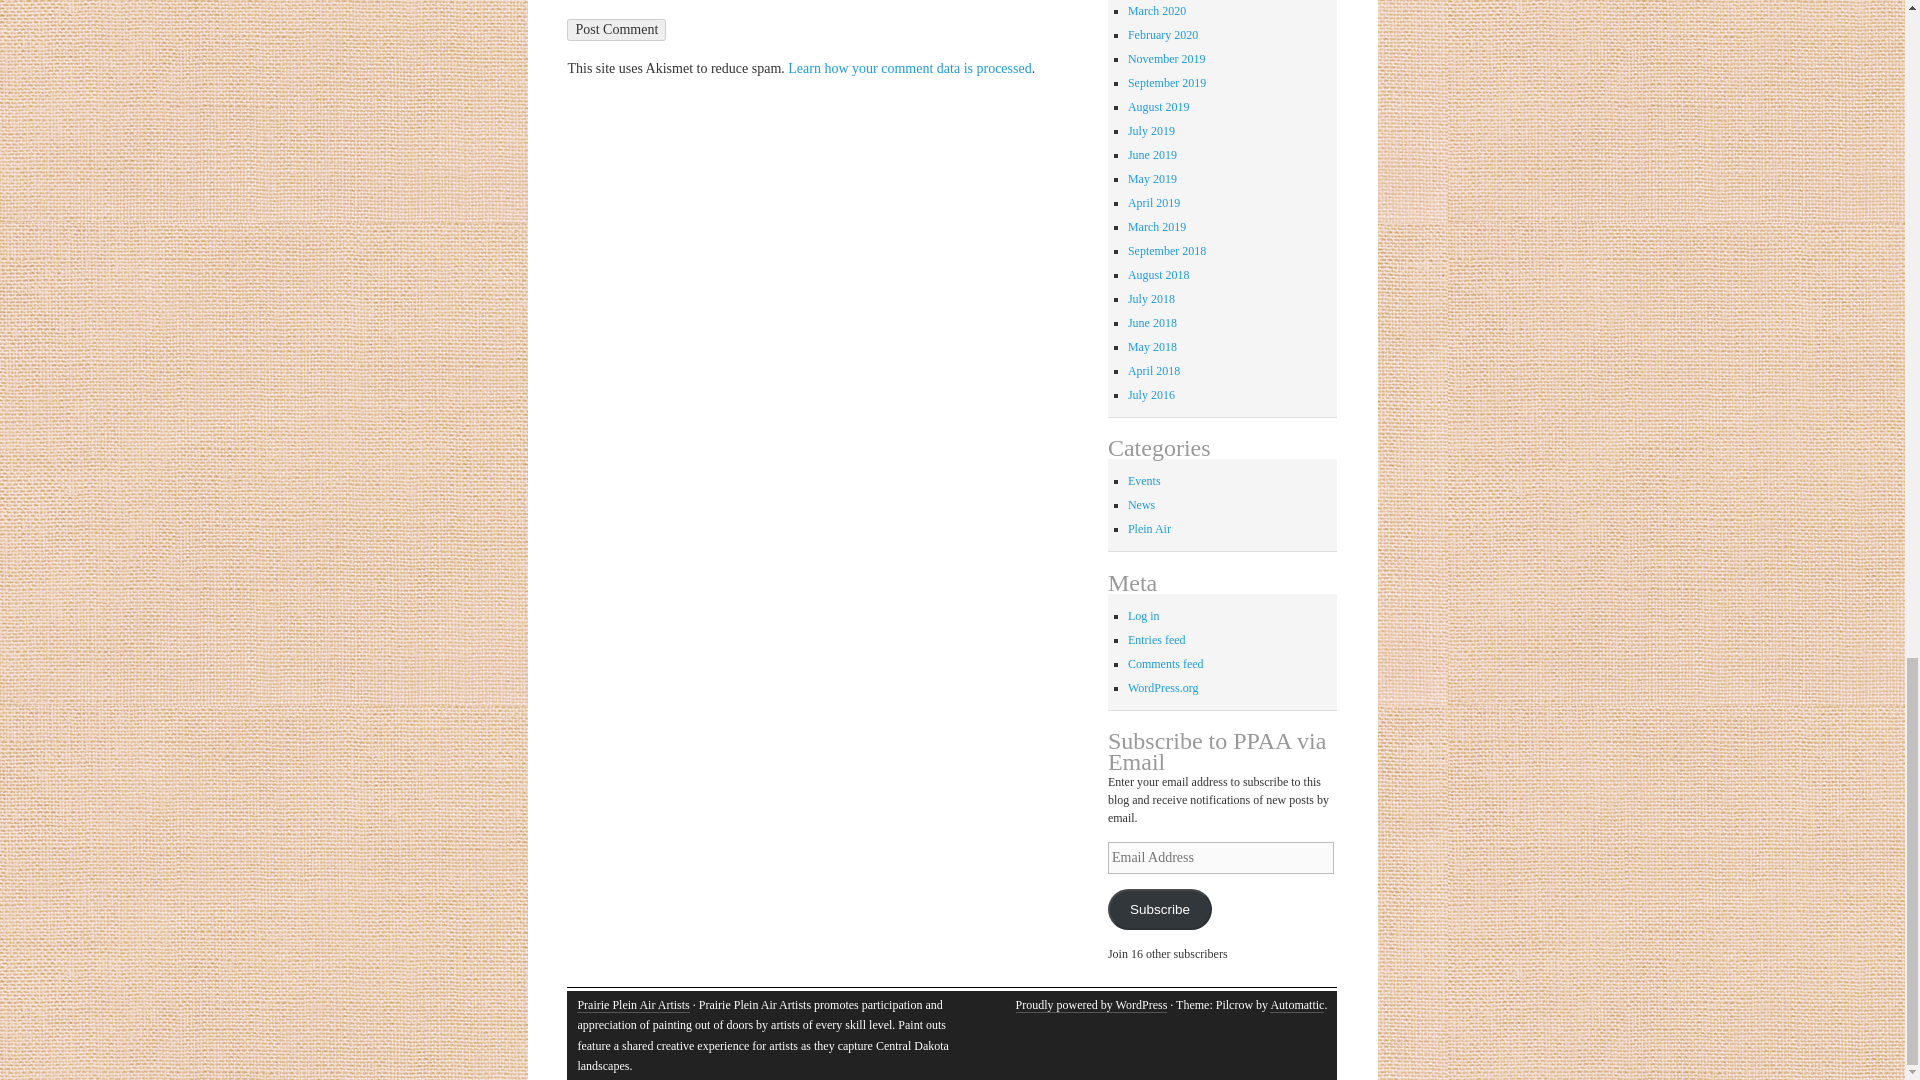 The width and height of the screenshot is (1920, 1080). What do you see at coordinates (909, 68) in the screenshot?
I see `Learn how your comment data is processed` at bounding box center [909, 68].